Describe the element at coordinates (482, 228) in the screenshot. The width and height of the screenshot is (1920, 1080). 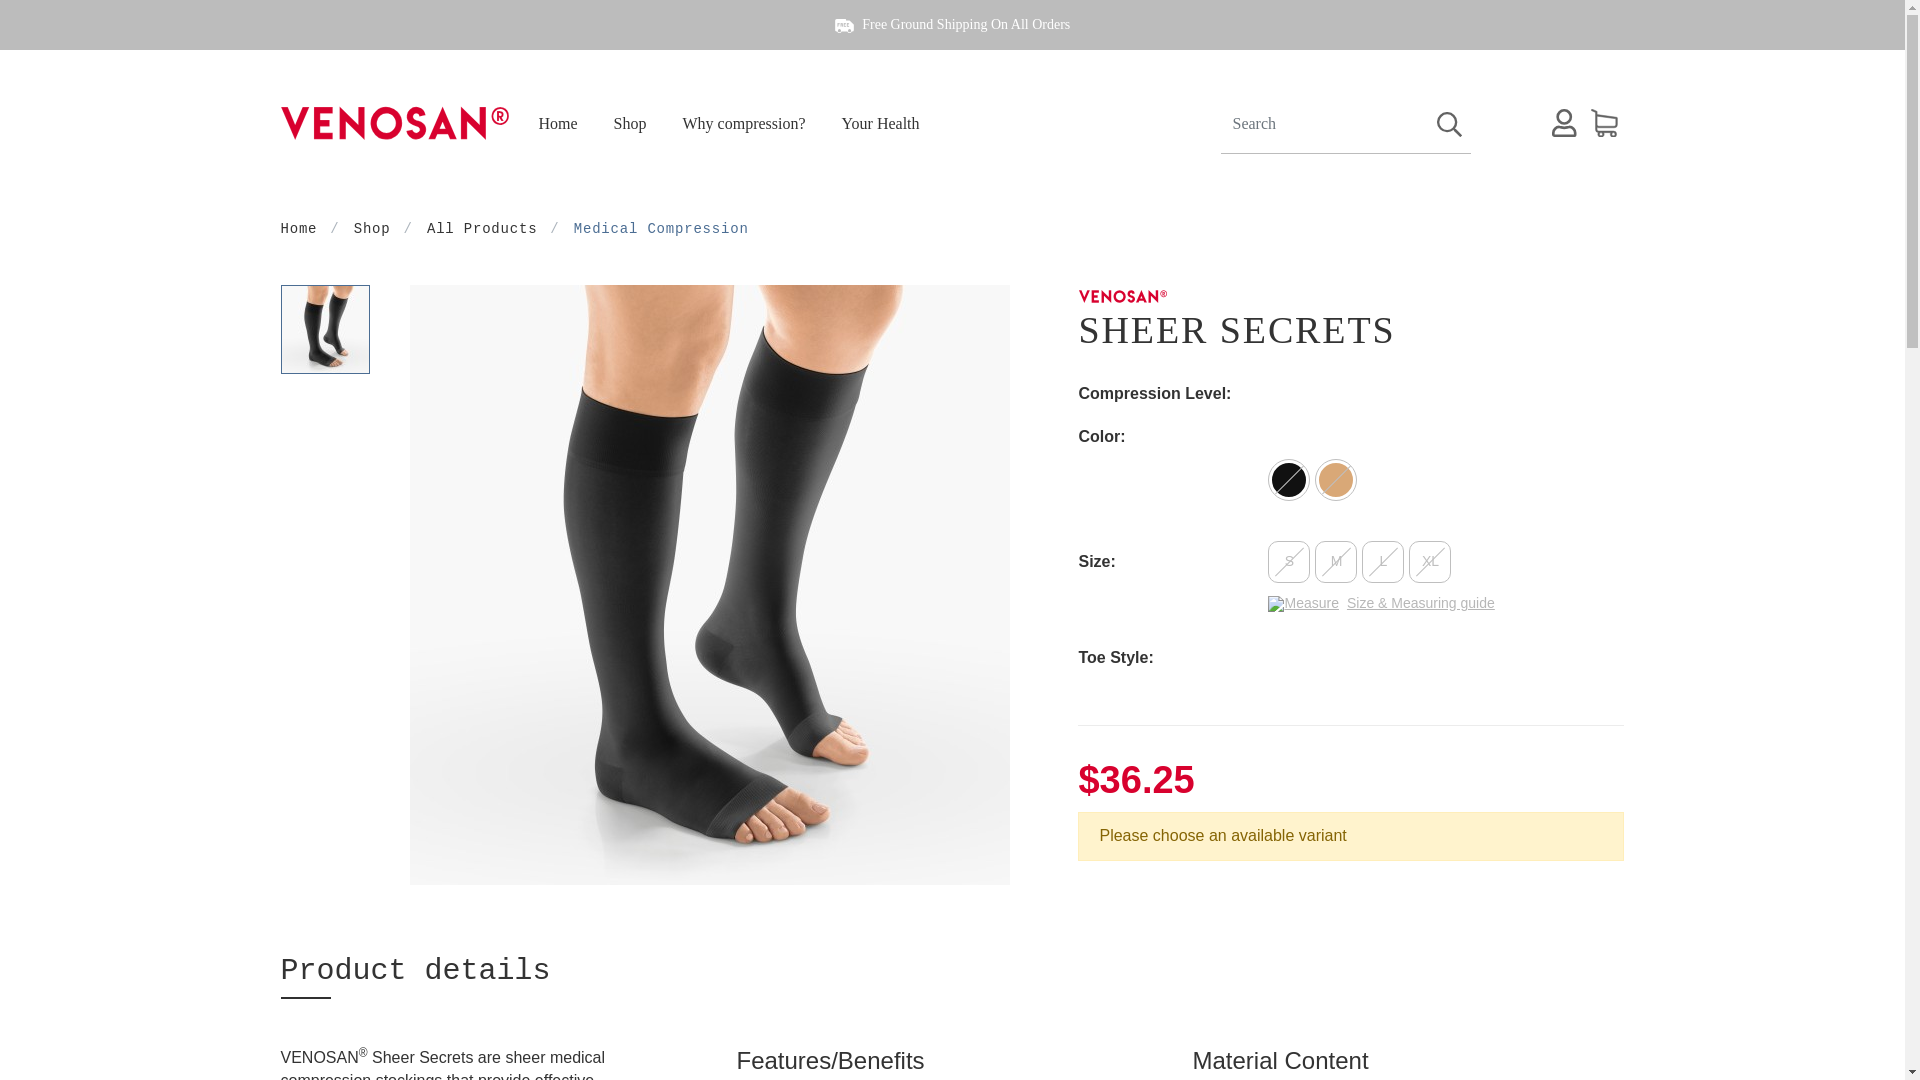
I see `All Products` at that location.